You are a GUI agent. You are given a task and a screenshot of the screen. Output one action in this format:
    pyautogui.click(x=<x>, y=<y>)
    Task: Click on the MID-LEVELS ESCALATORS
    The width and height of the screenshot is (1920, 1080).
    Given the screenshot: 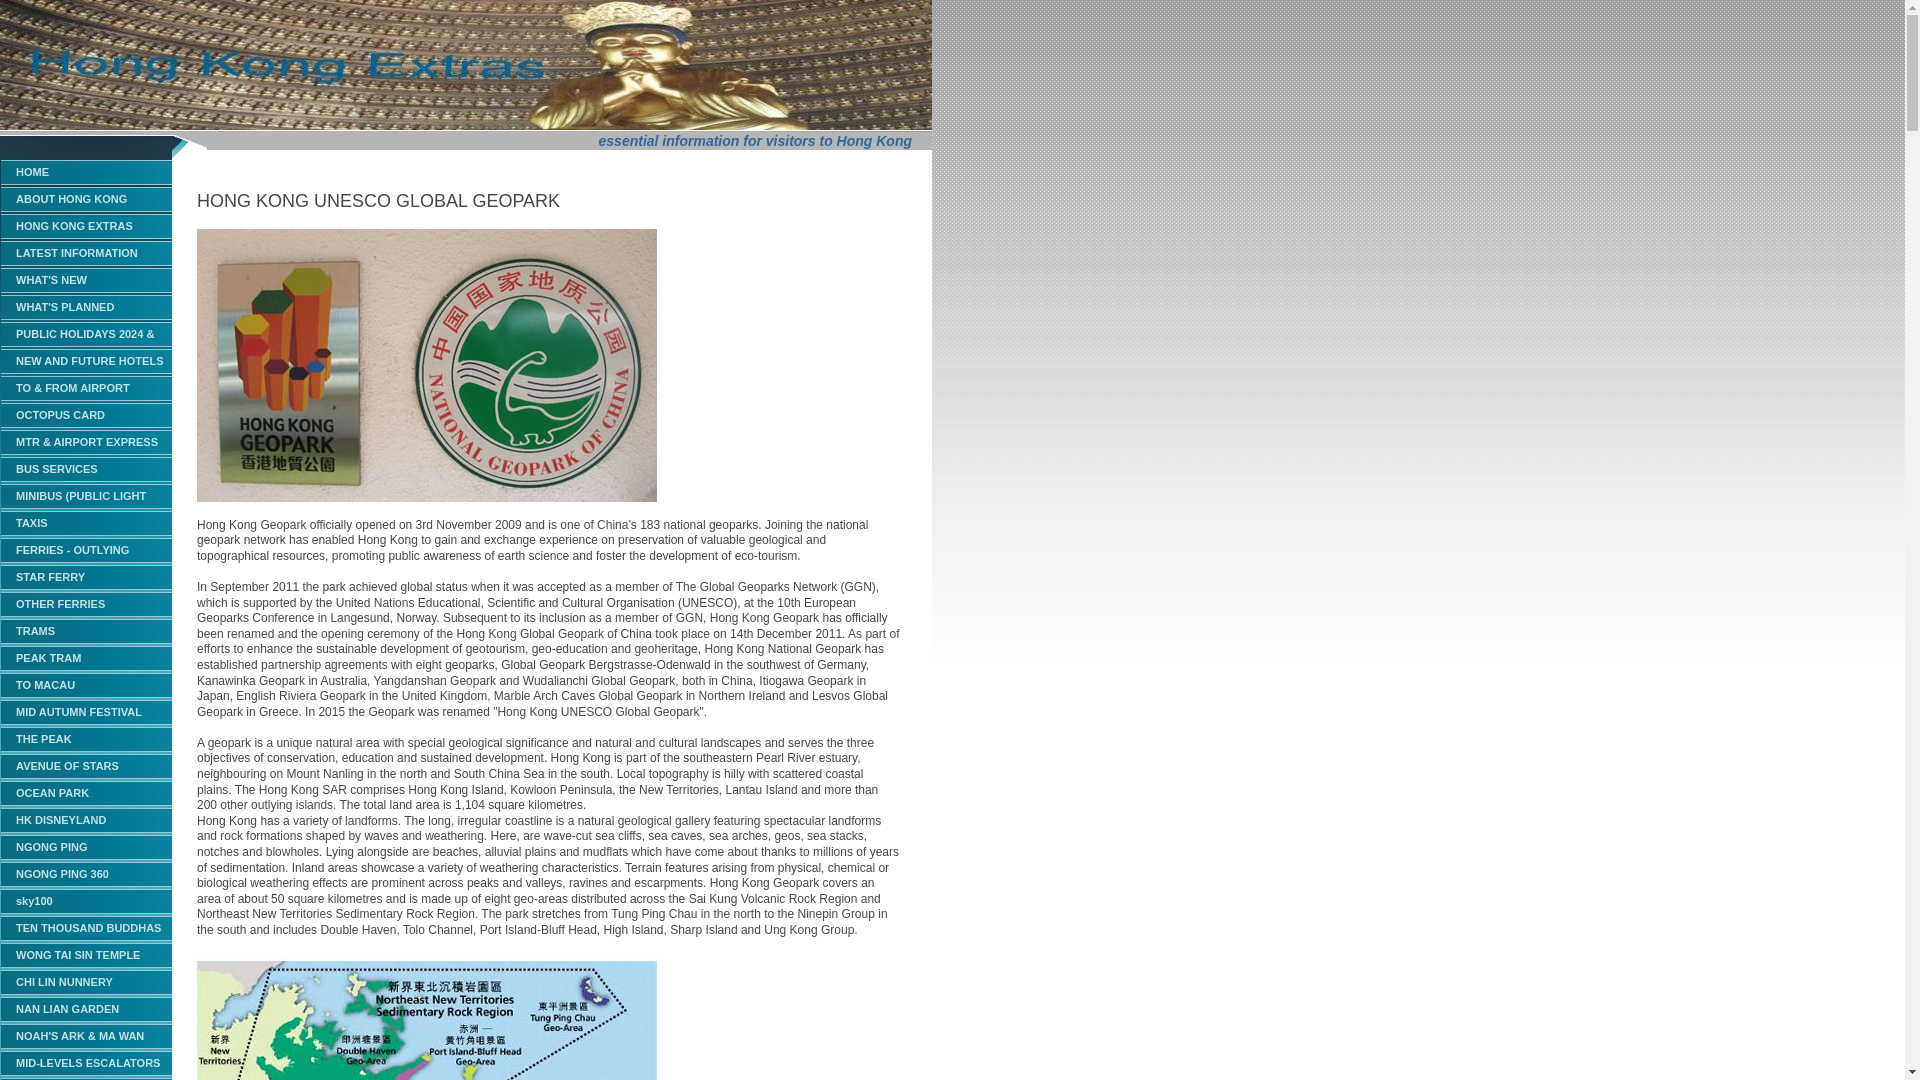 What is the action you would take?
    pyautogui.click(x=86, y=1062)
    